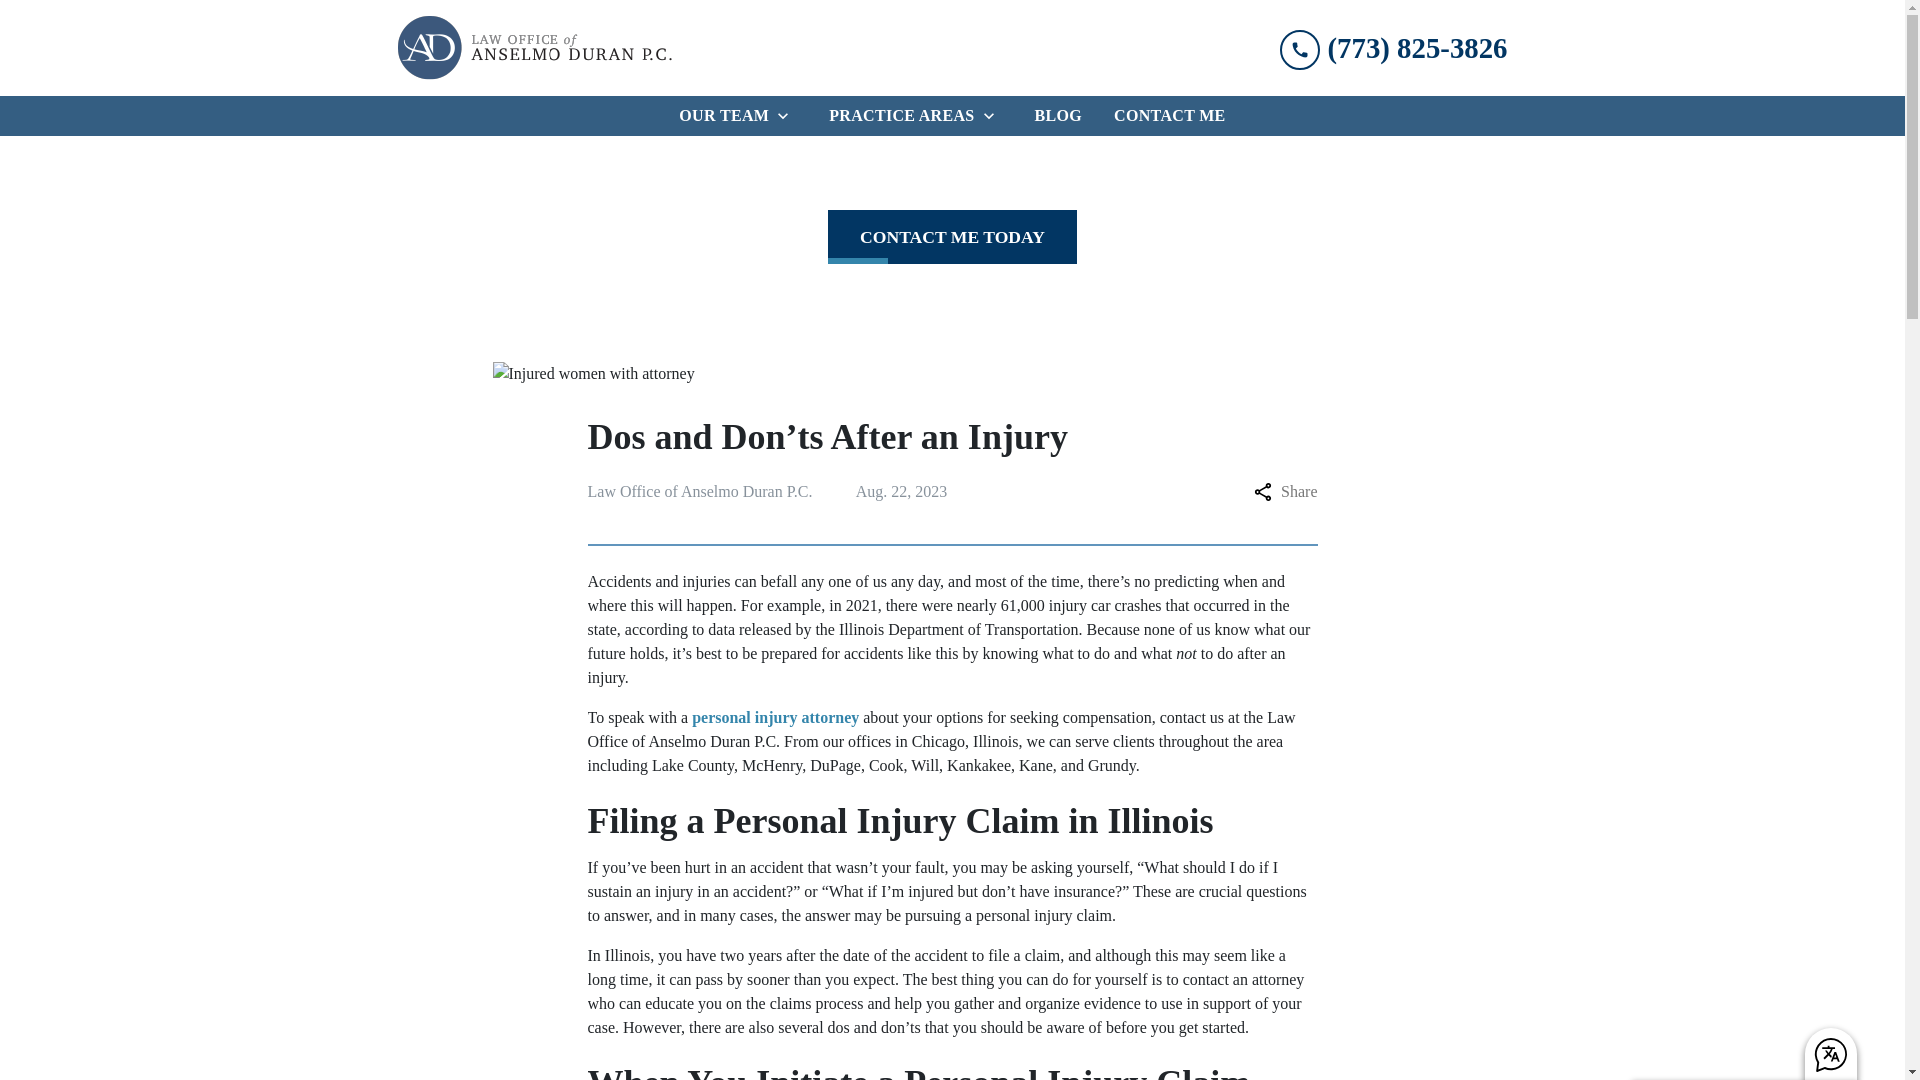 The height and width of the screenshot is (1080, 1920). Describe the element at coordinates (720, 116) in the screenshot. I see `OUR TEAM` at that location.